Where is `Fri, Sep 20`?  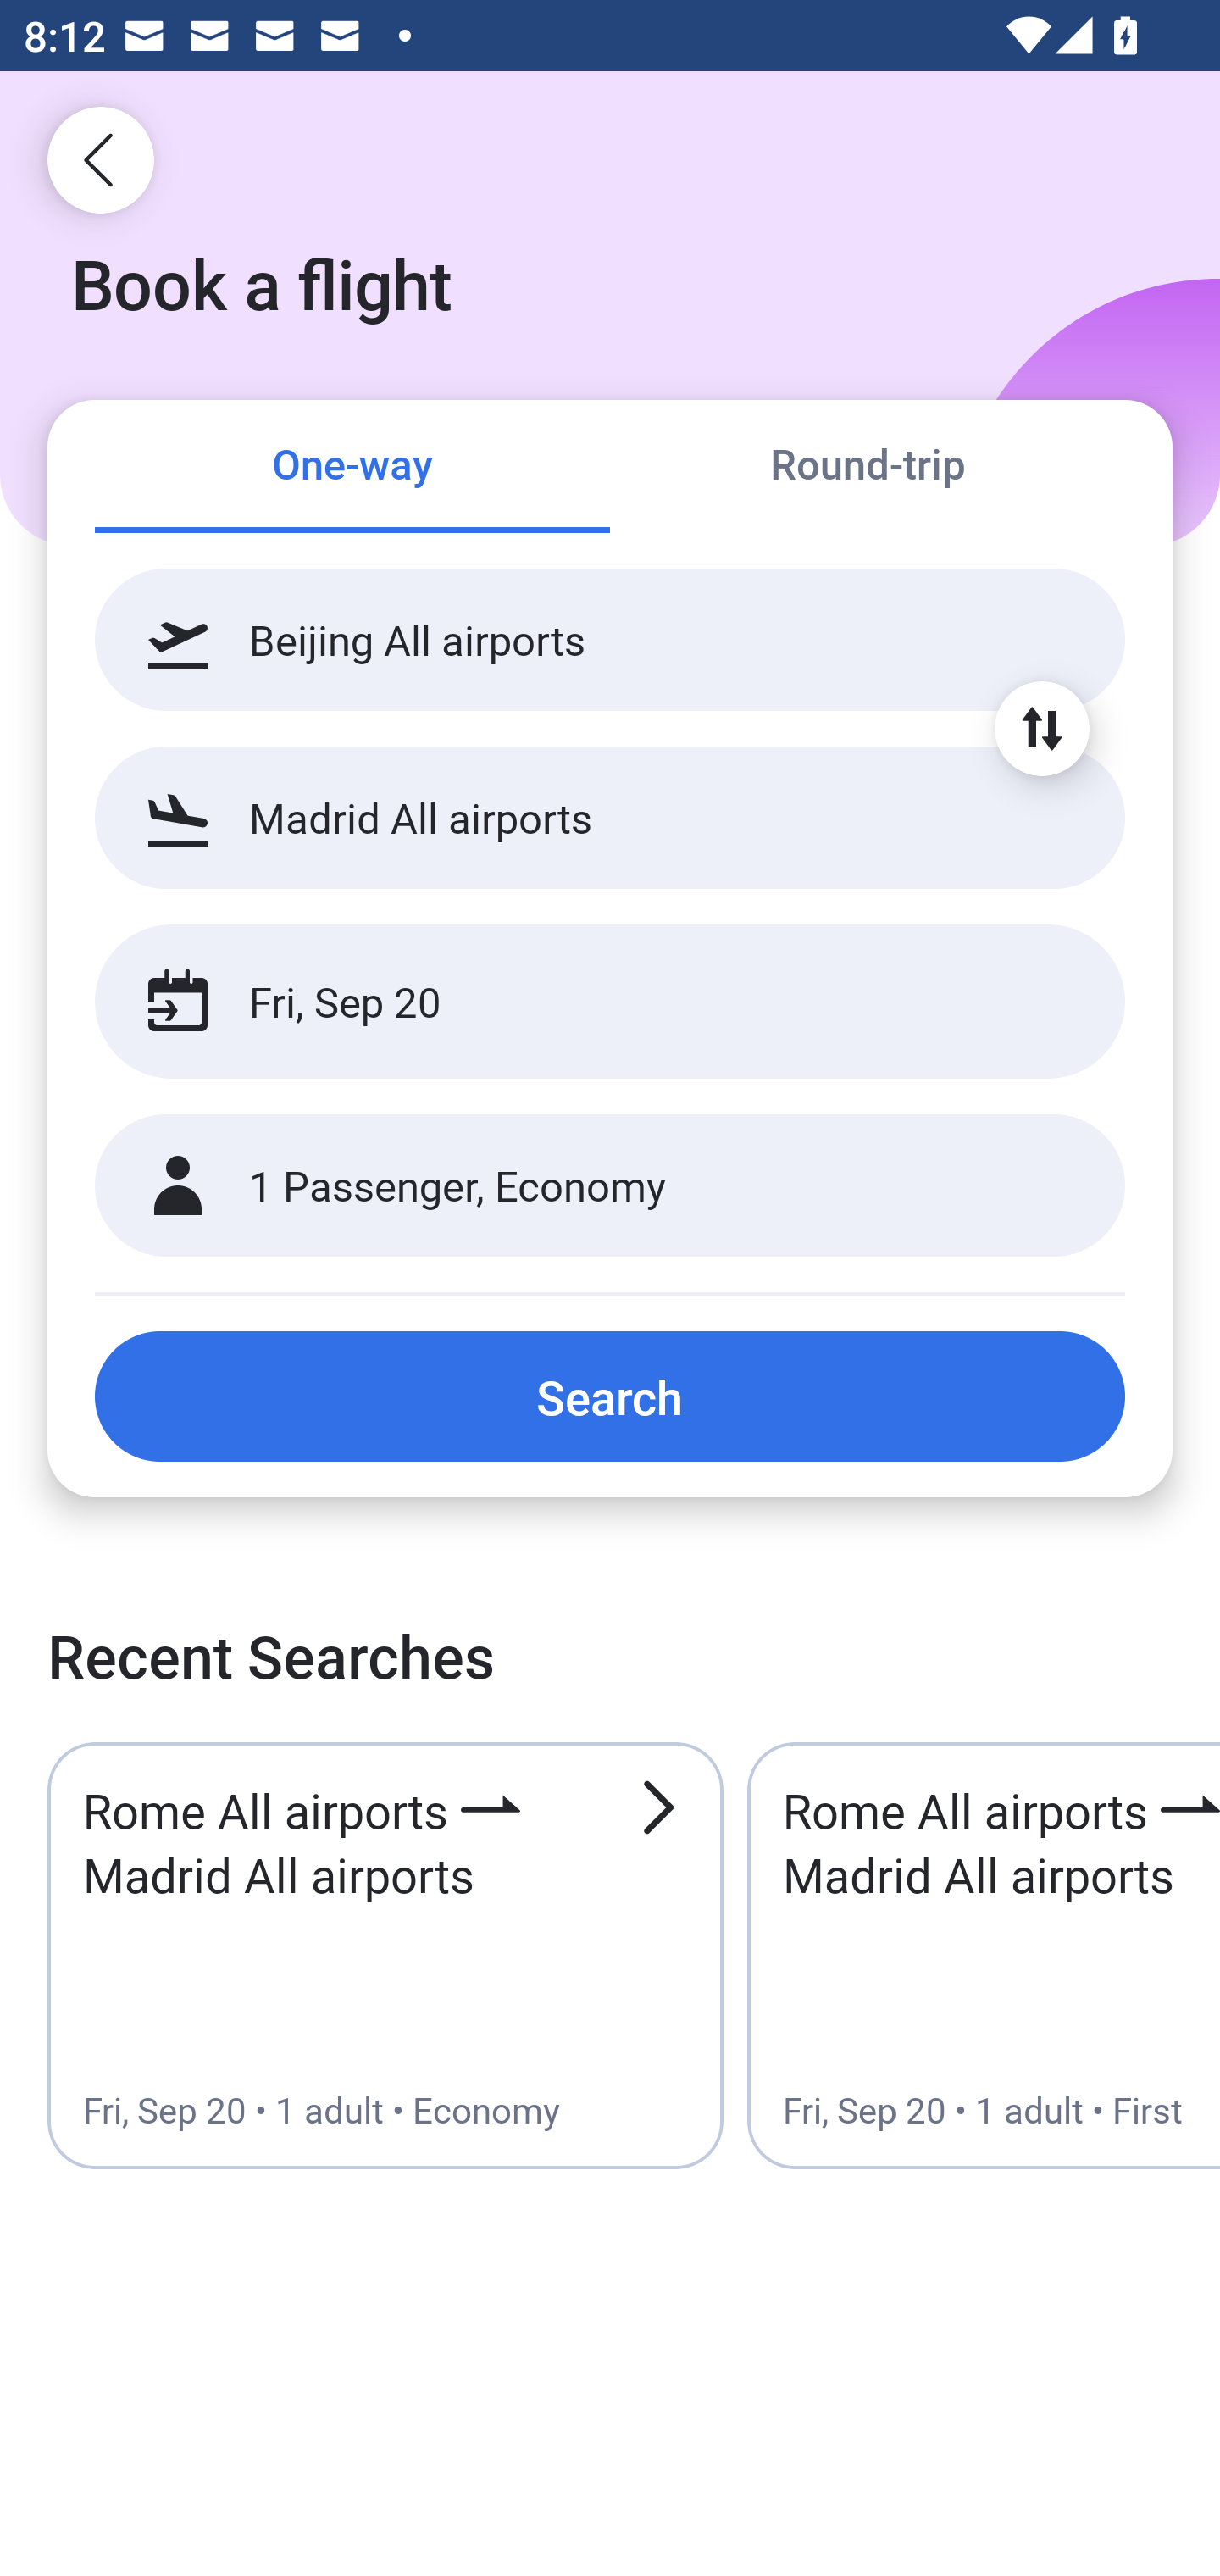
Fri, Sep 20 is located at coordinates (574, 1002).